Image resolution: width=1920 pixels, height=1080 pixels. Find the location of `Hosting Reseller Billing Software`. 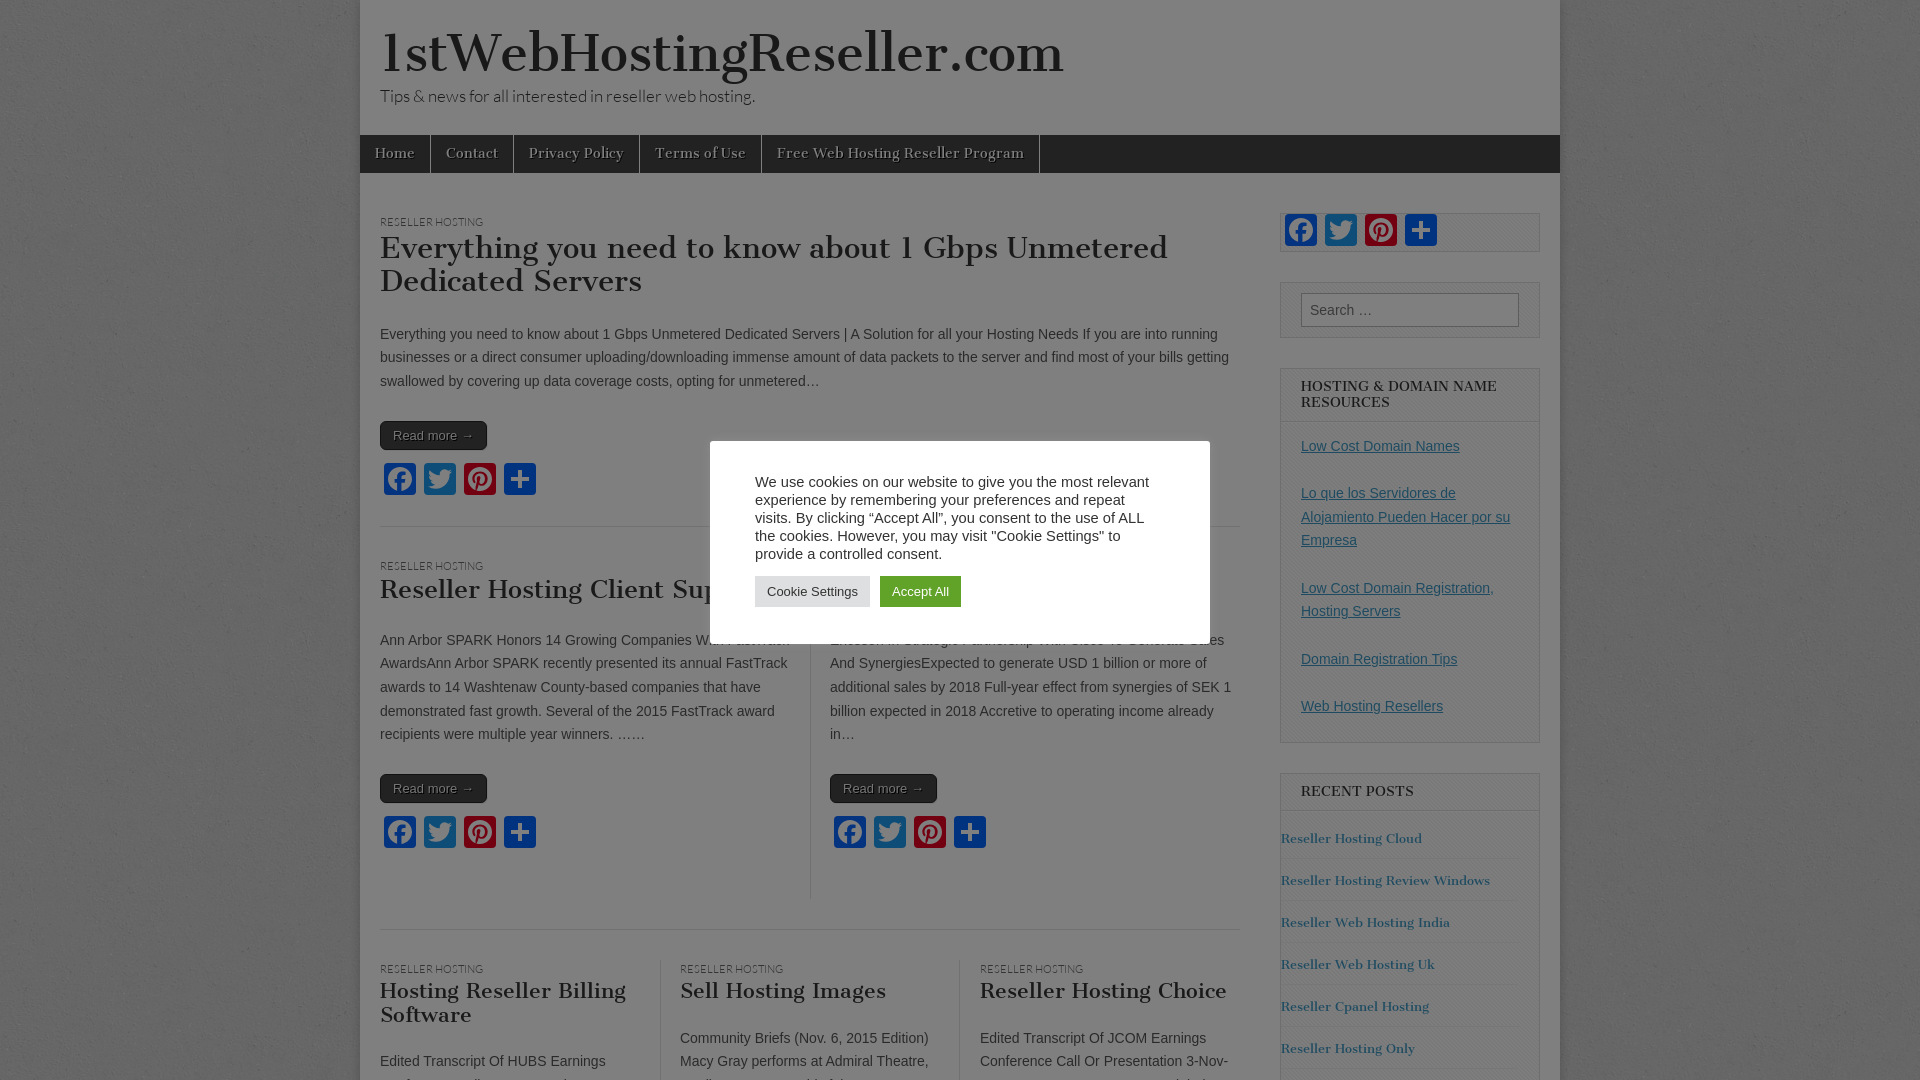

Hosting Reseller Billing Software is located at coordinates (503, 1002).